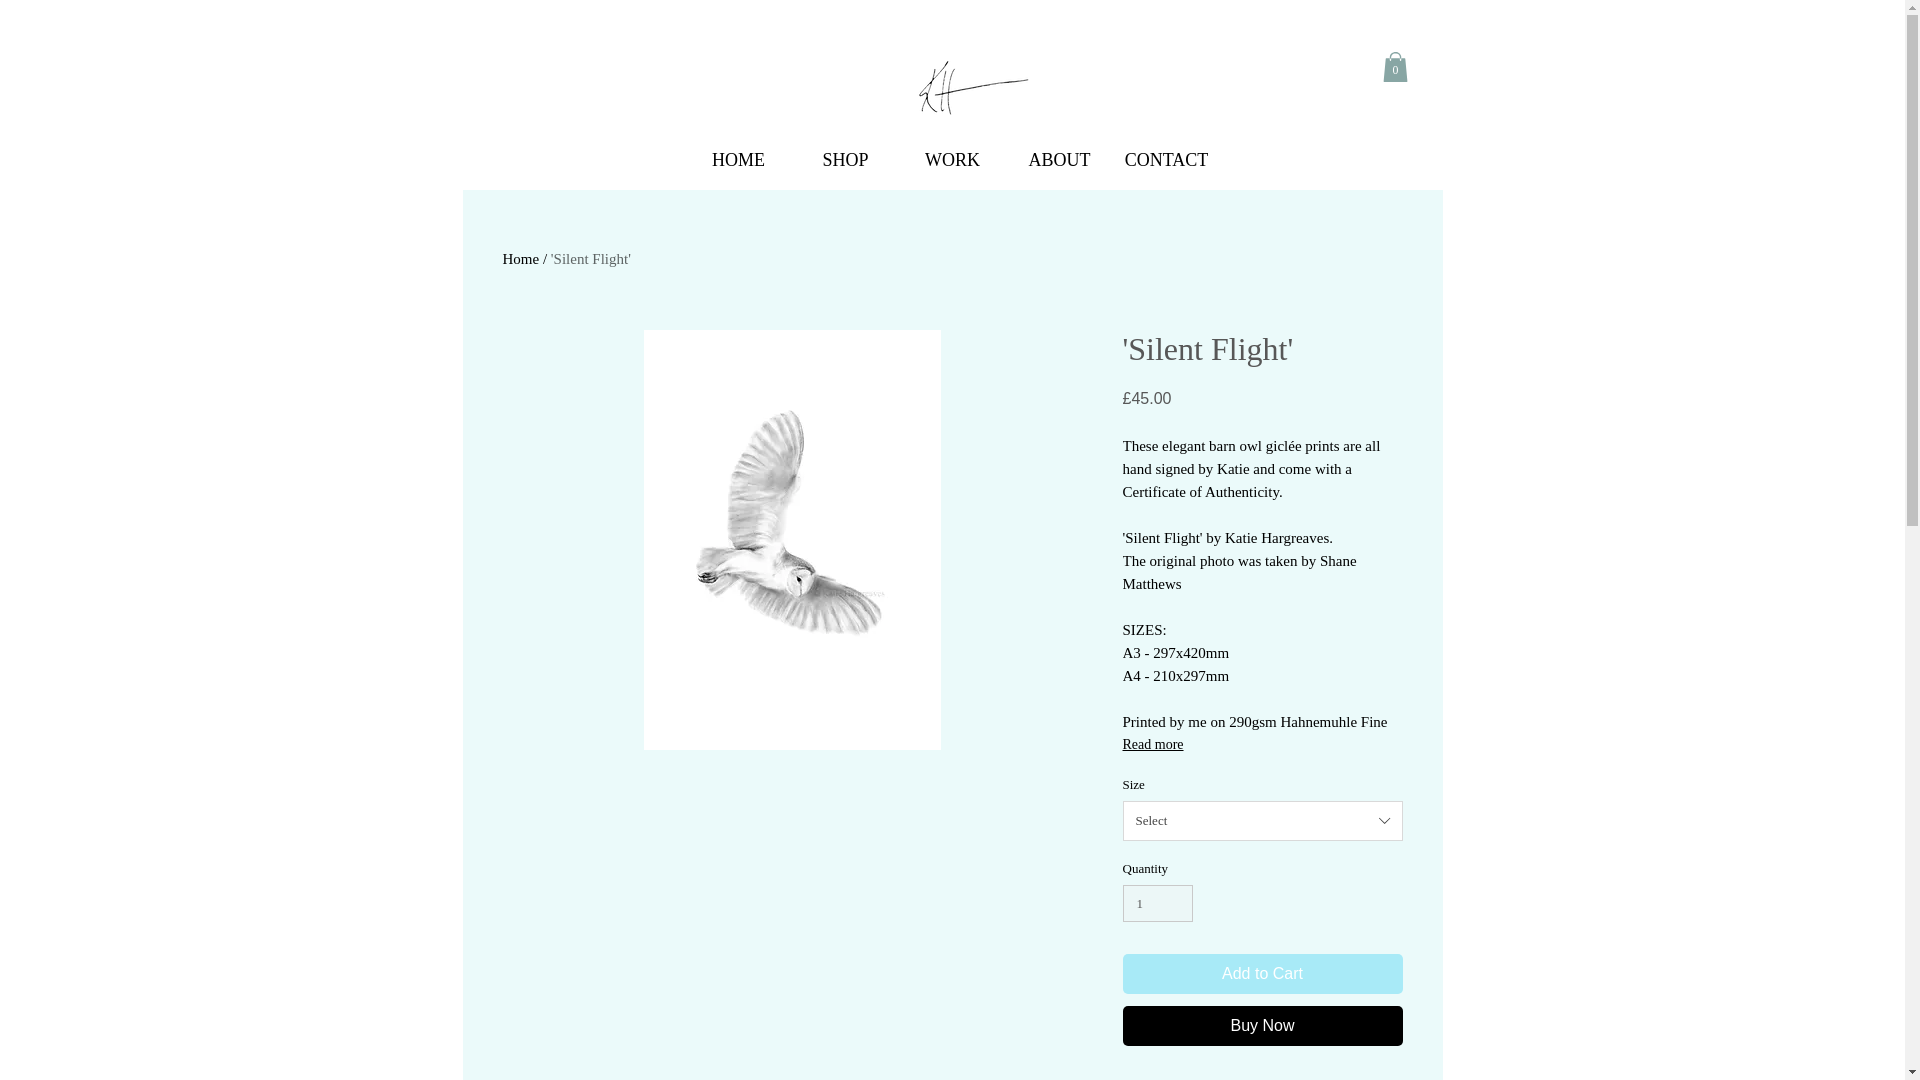 The height and width of the screenshot is (1080, 1920). What do you see at coordinates (1261, 973) in the screenshot?
I see `Add to Cart` at bounding box center [1261, 973].